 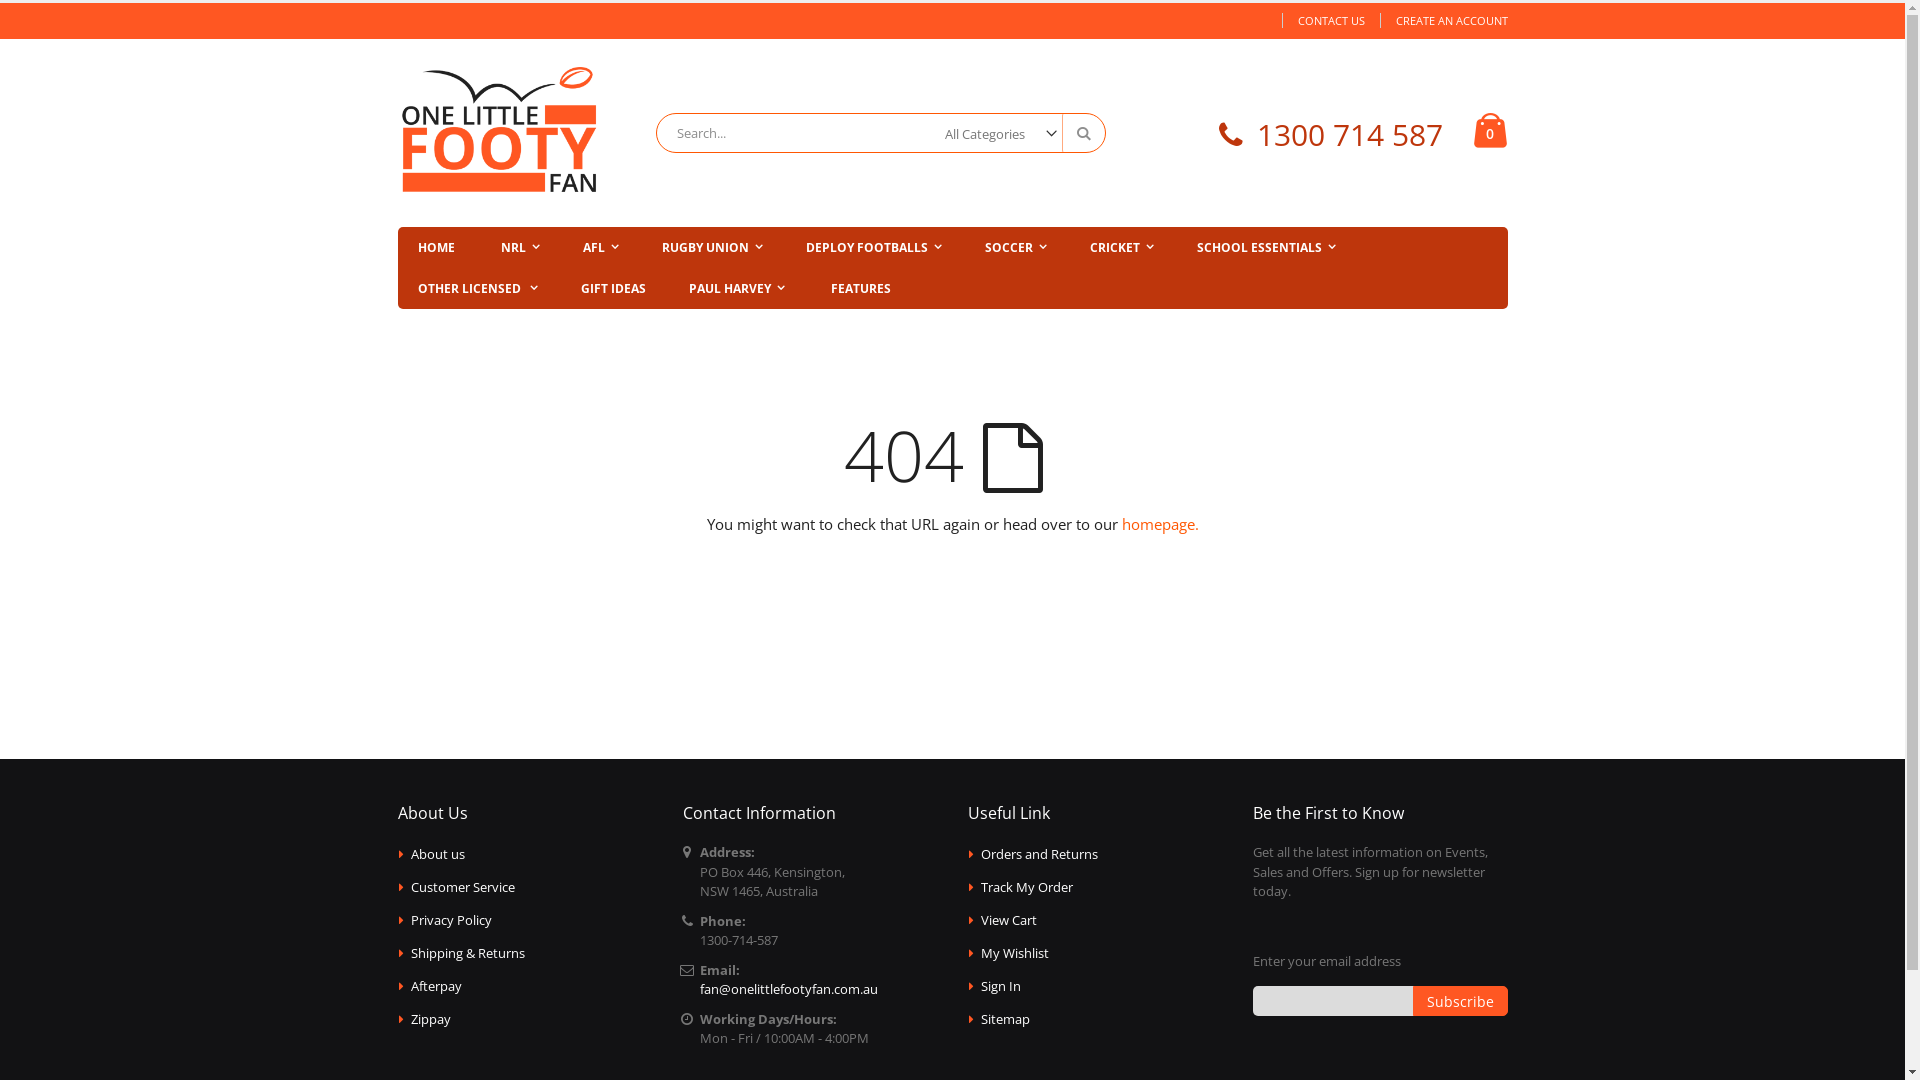 What do you see at coordinates (1001, 986) in the screenshot?
I see `Sign In` at bounding box center [1001, 986].